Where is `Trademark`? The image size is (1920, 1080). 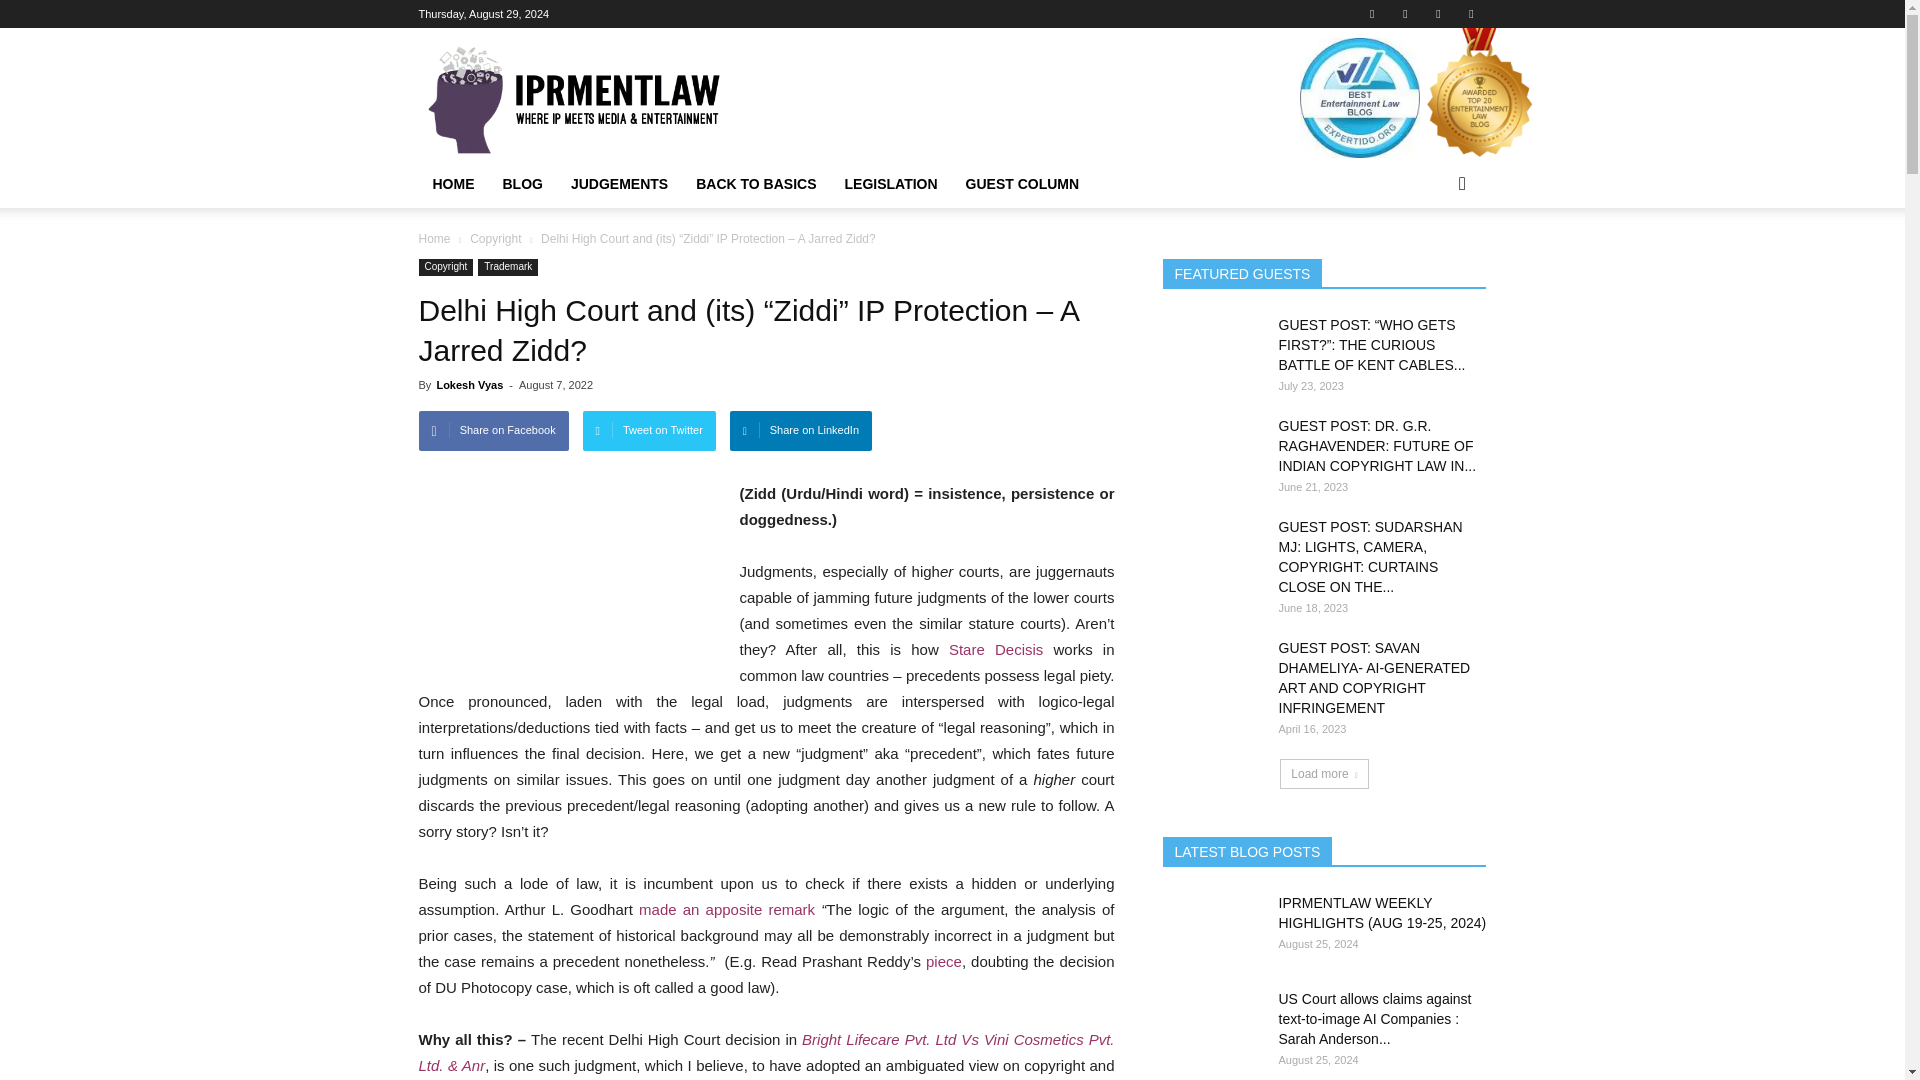
Trademark is located at coordinates (508, 268).